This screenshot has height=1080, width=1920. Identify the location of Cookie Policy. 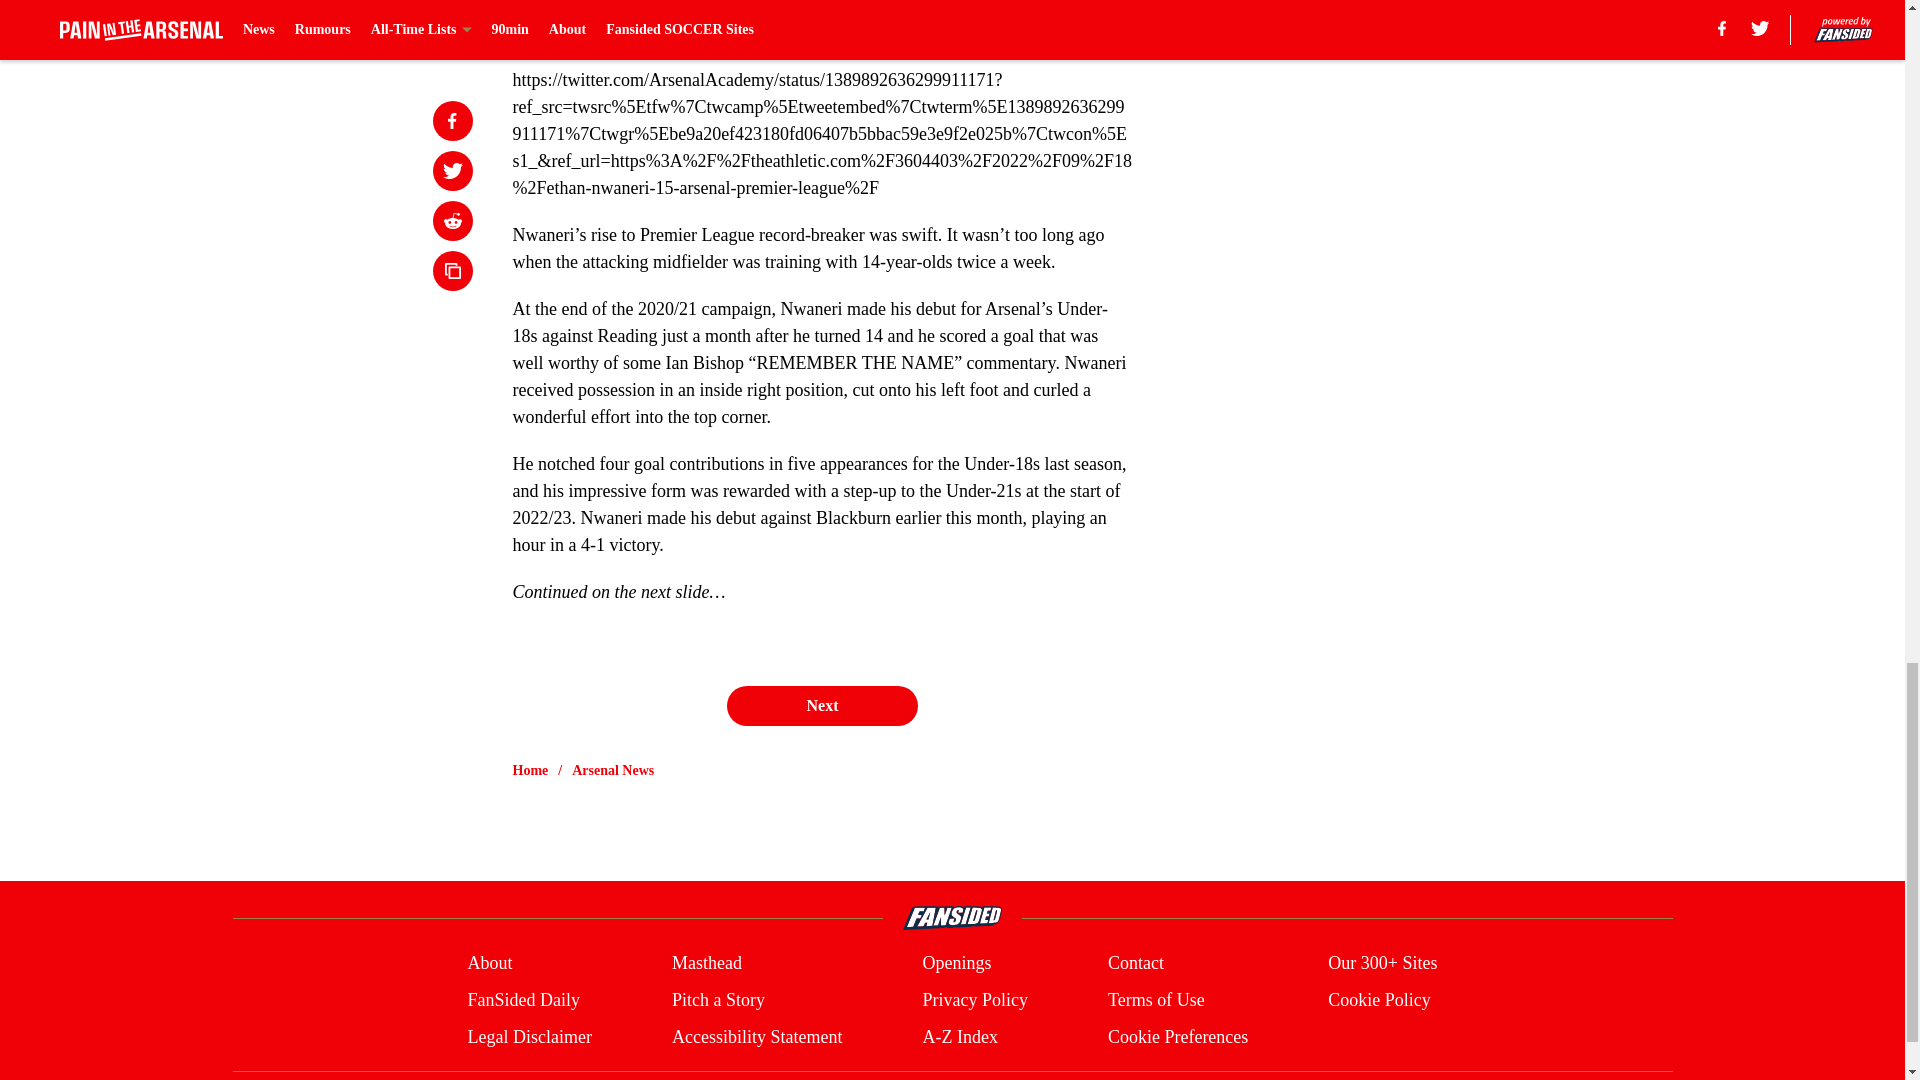
(1379, 1000).